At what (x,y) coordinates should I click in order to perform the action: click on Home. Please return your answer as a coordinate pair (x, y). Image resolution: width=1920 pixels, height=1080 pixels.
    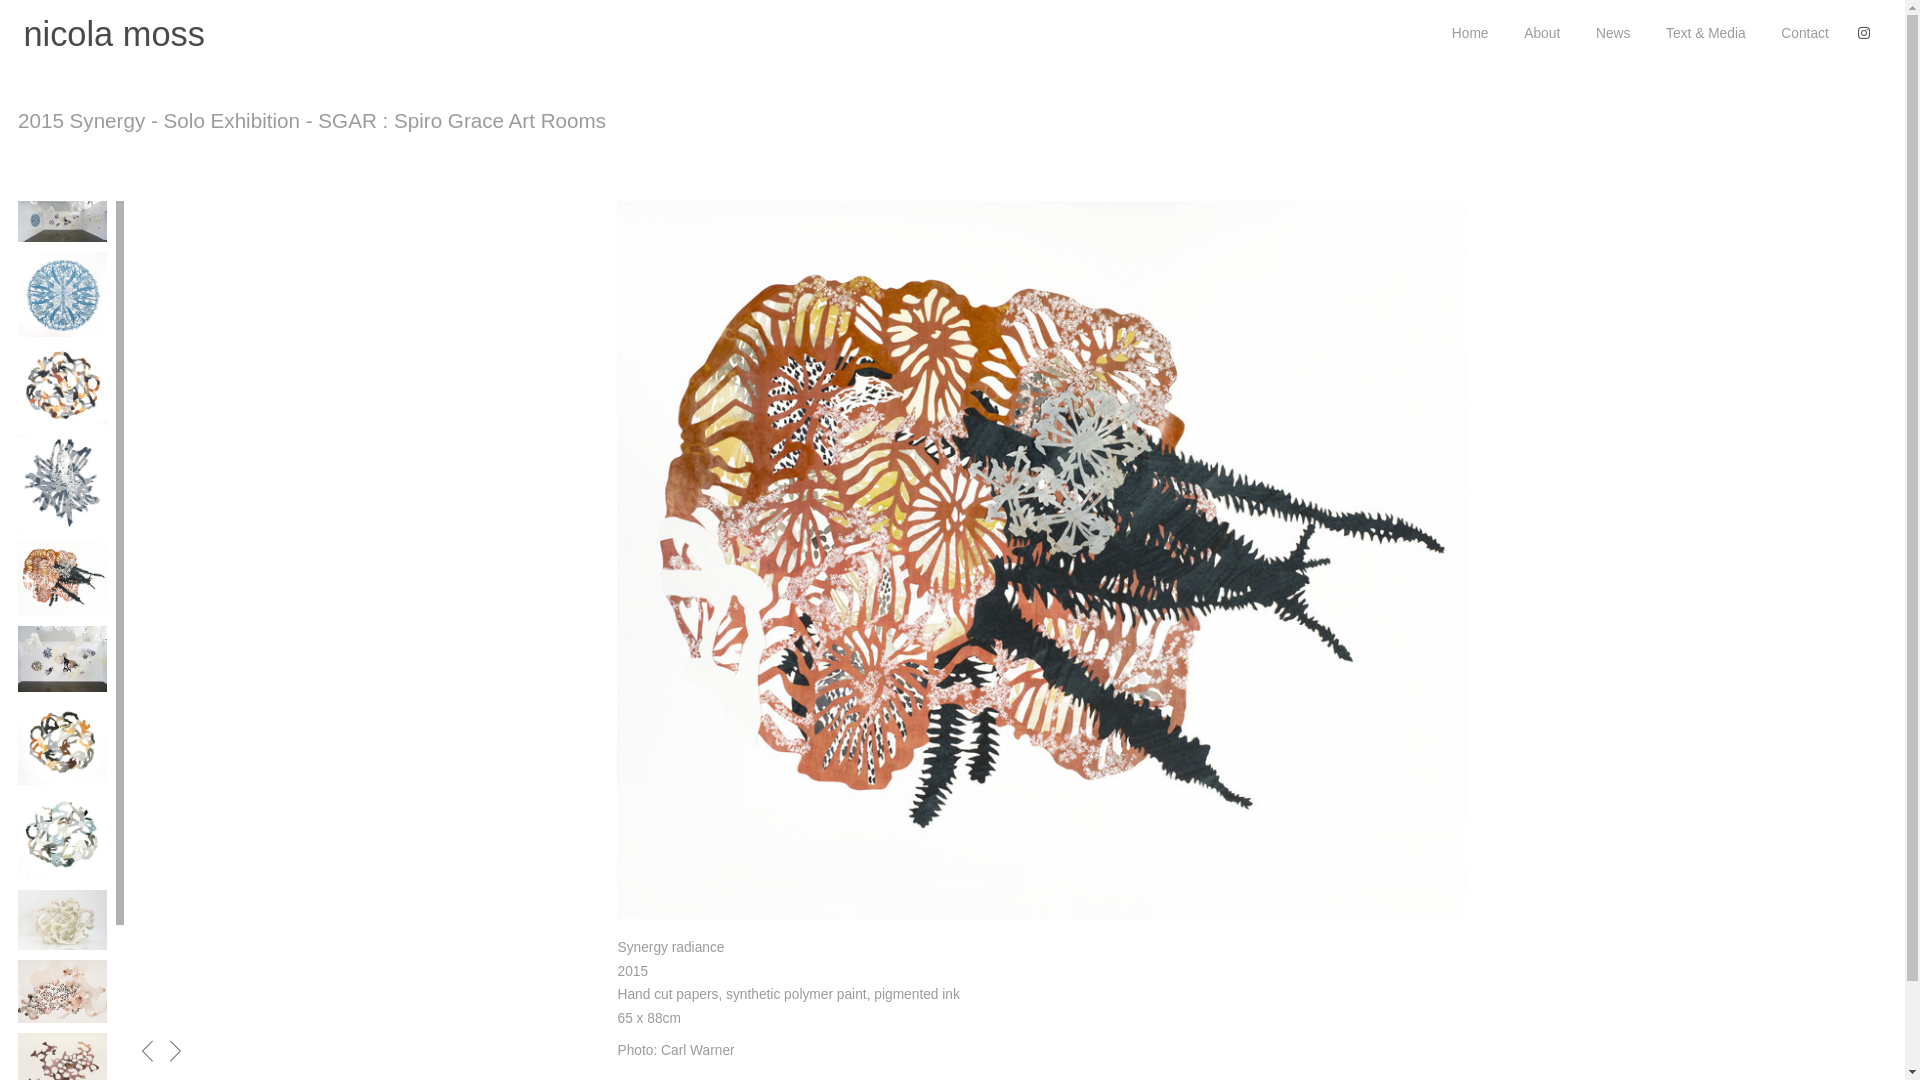
    Looking at the image, I should click on (1470, 34).